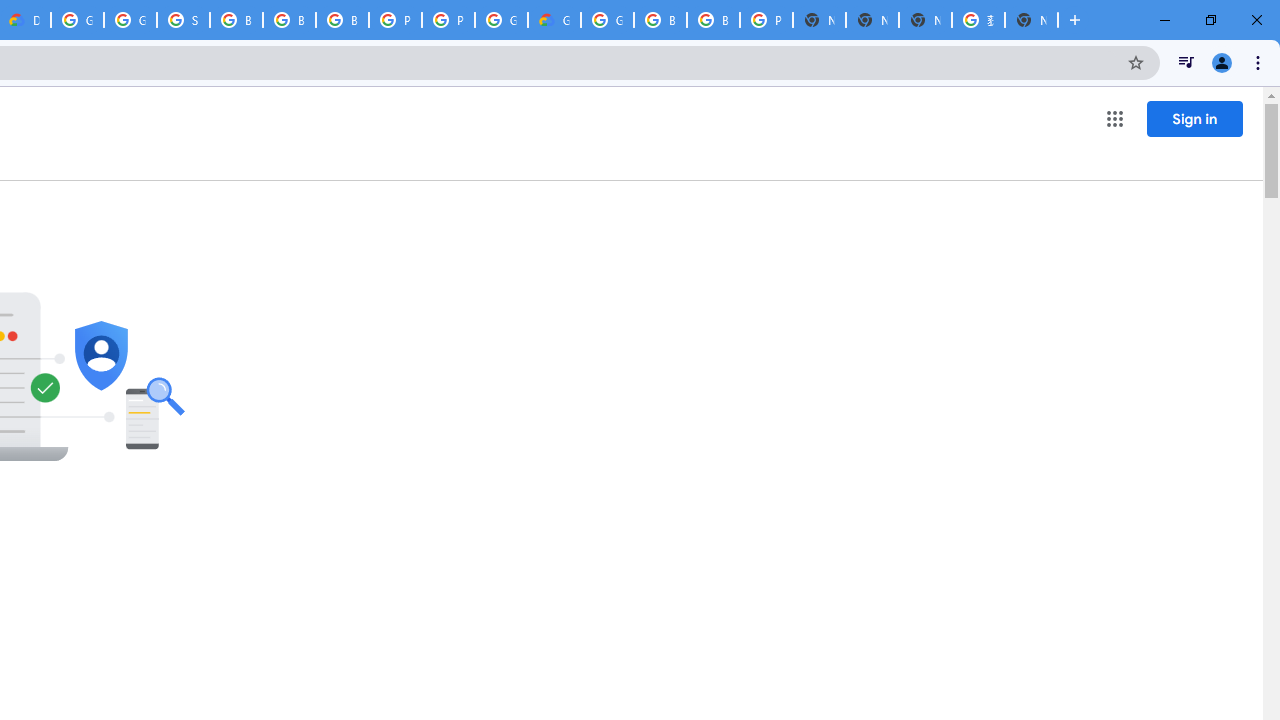 Image resolution: width=1280 pixels, height=720 pixels. What do you see at coordinates (554, 20) in the screenshot?
I see `Google Cloud Estimate Summary` at bounding box center [554, 20].